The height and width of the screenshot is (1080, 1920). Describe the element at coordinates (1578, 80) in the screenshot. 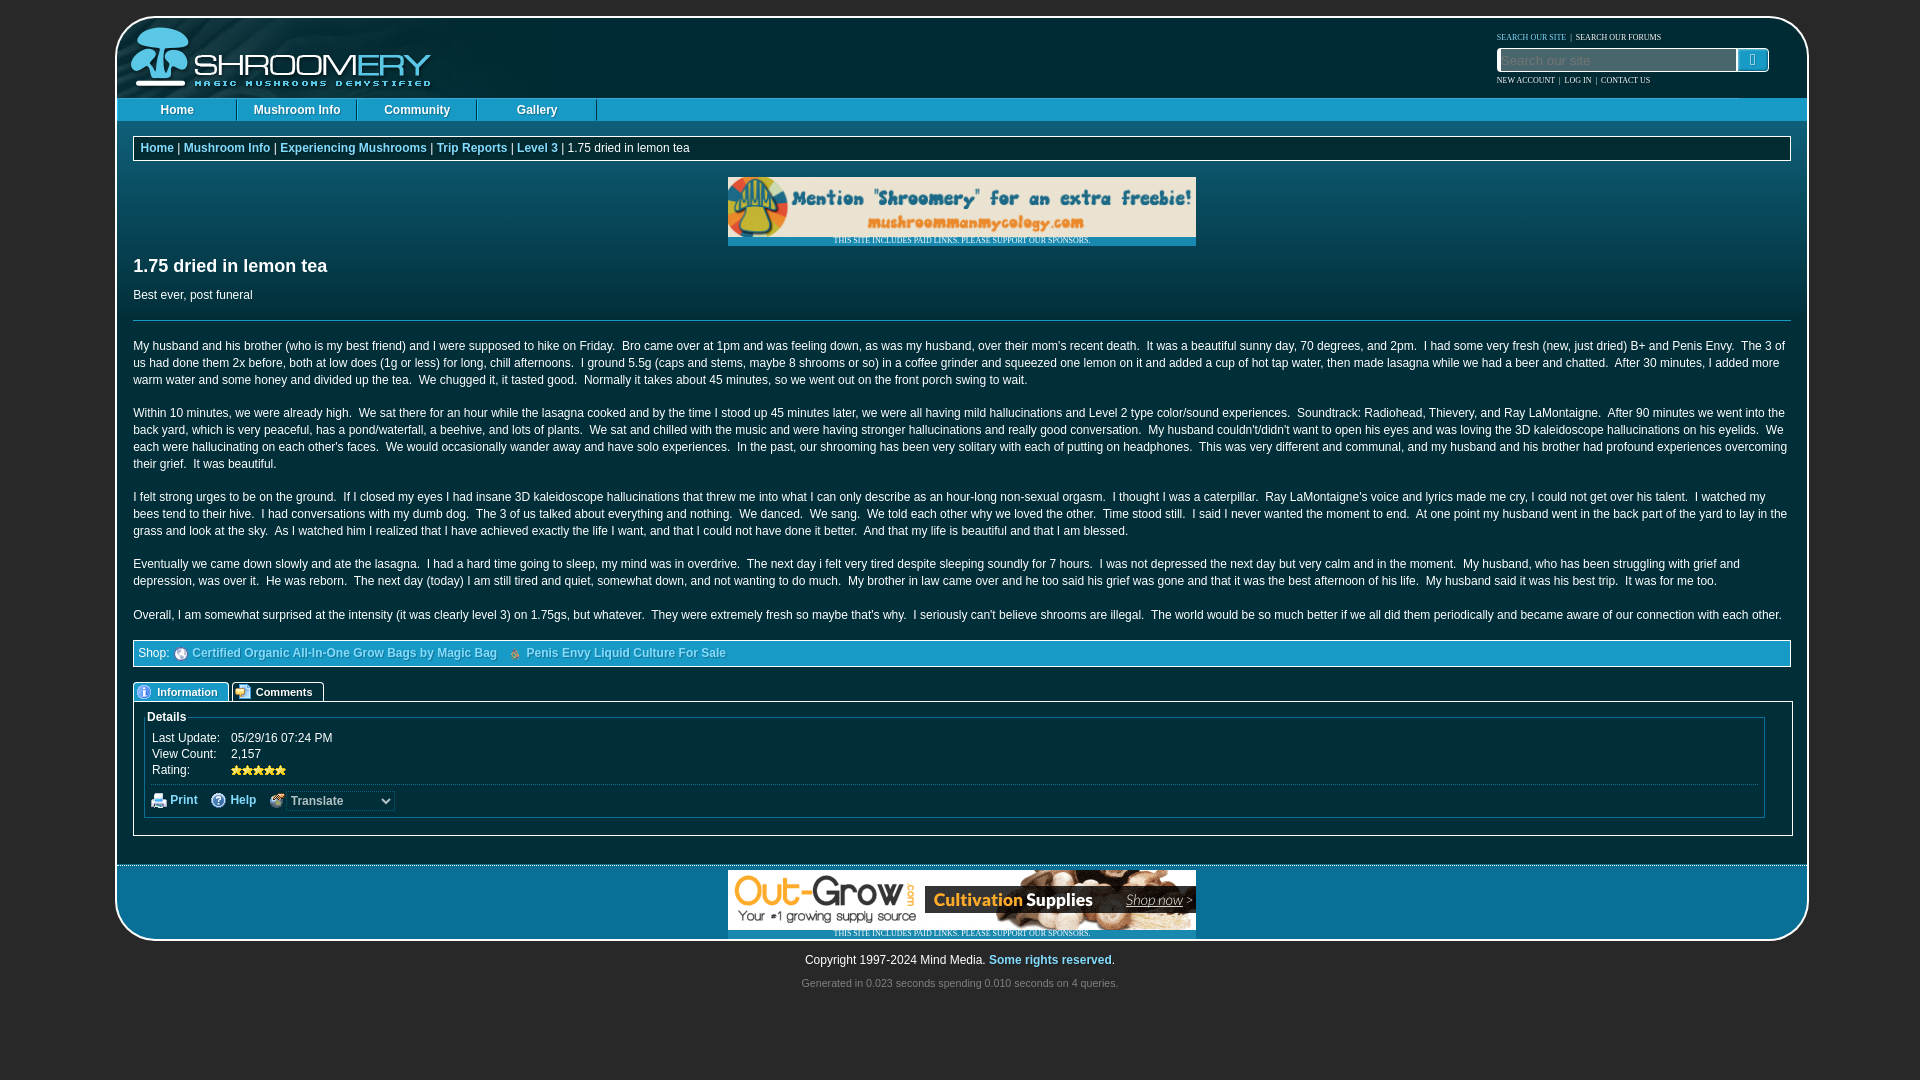

I see `LOG IN` at that location.